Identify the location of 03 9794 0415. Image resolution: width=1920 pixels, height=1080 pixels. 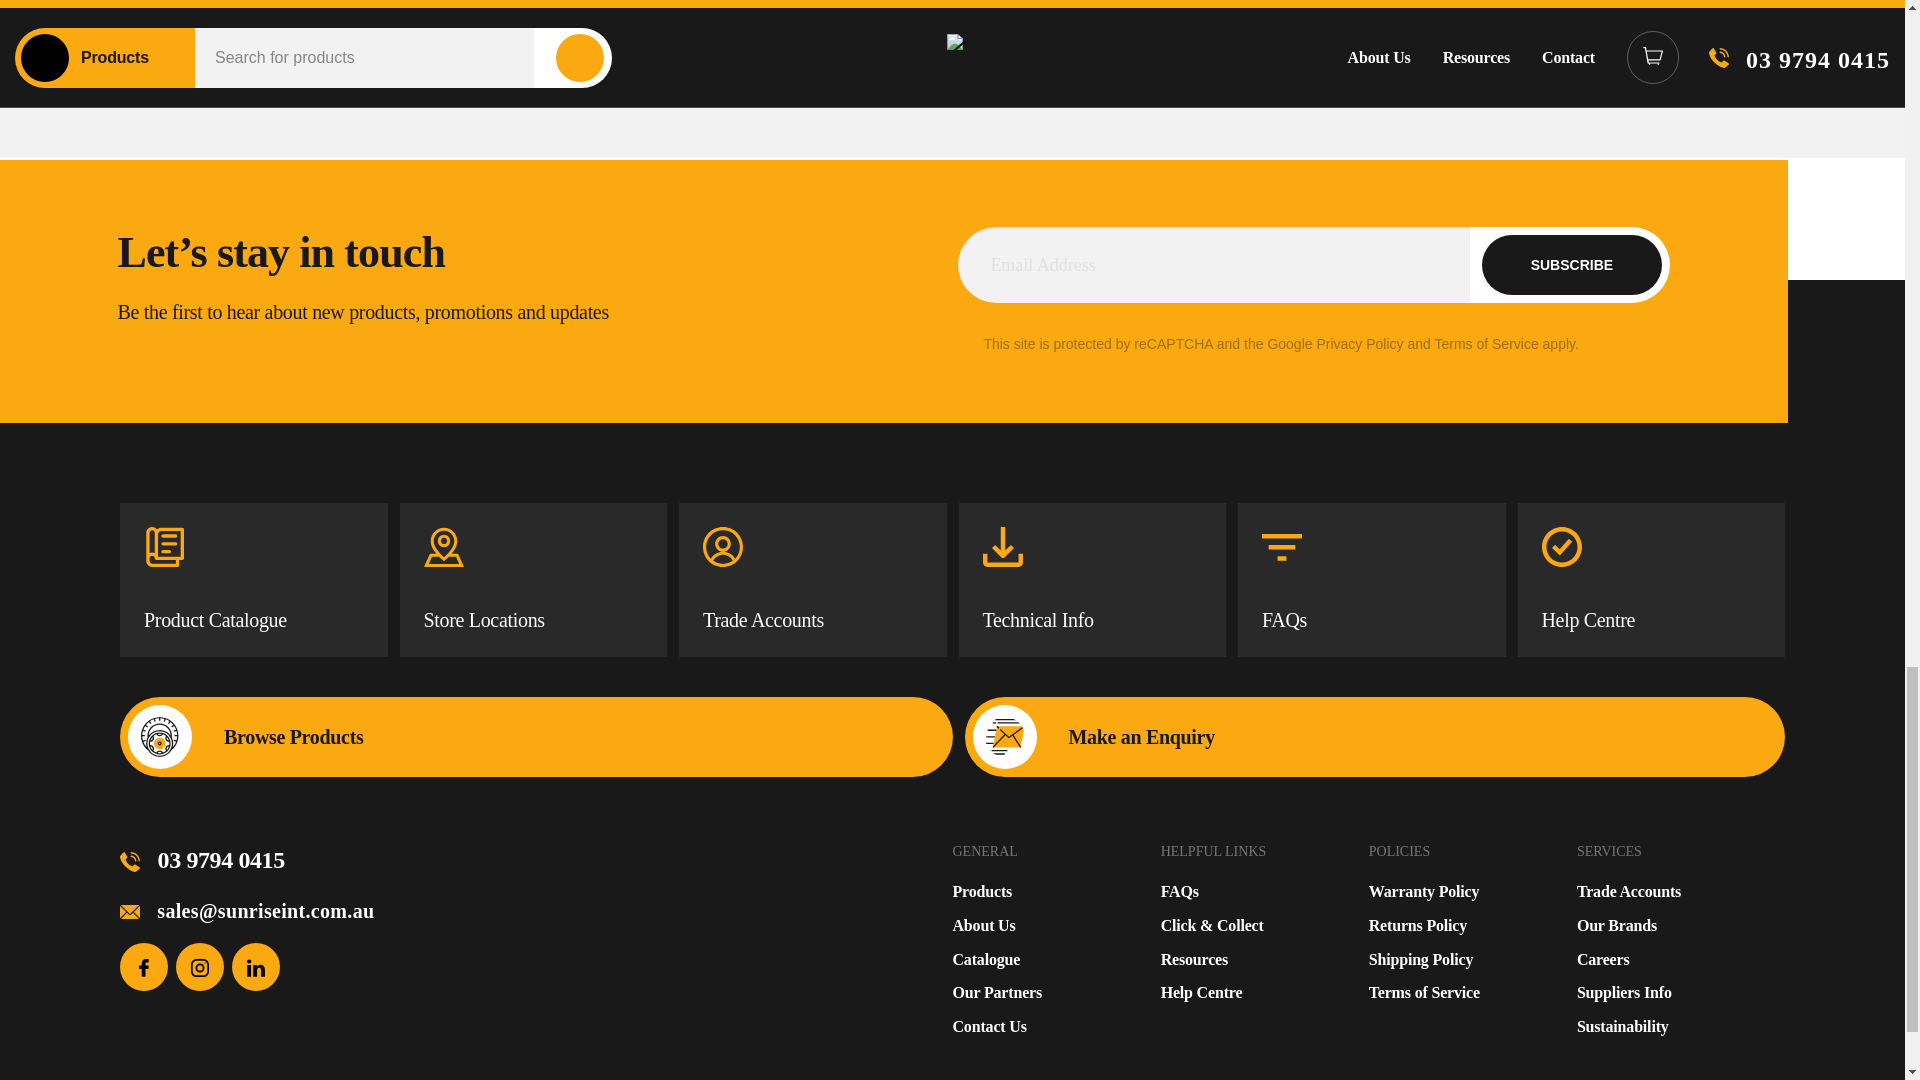
(202, 859).